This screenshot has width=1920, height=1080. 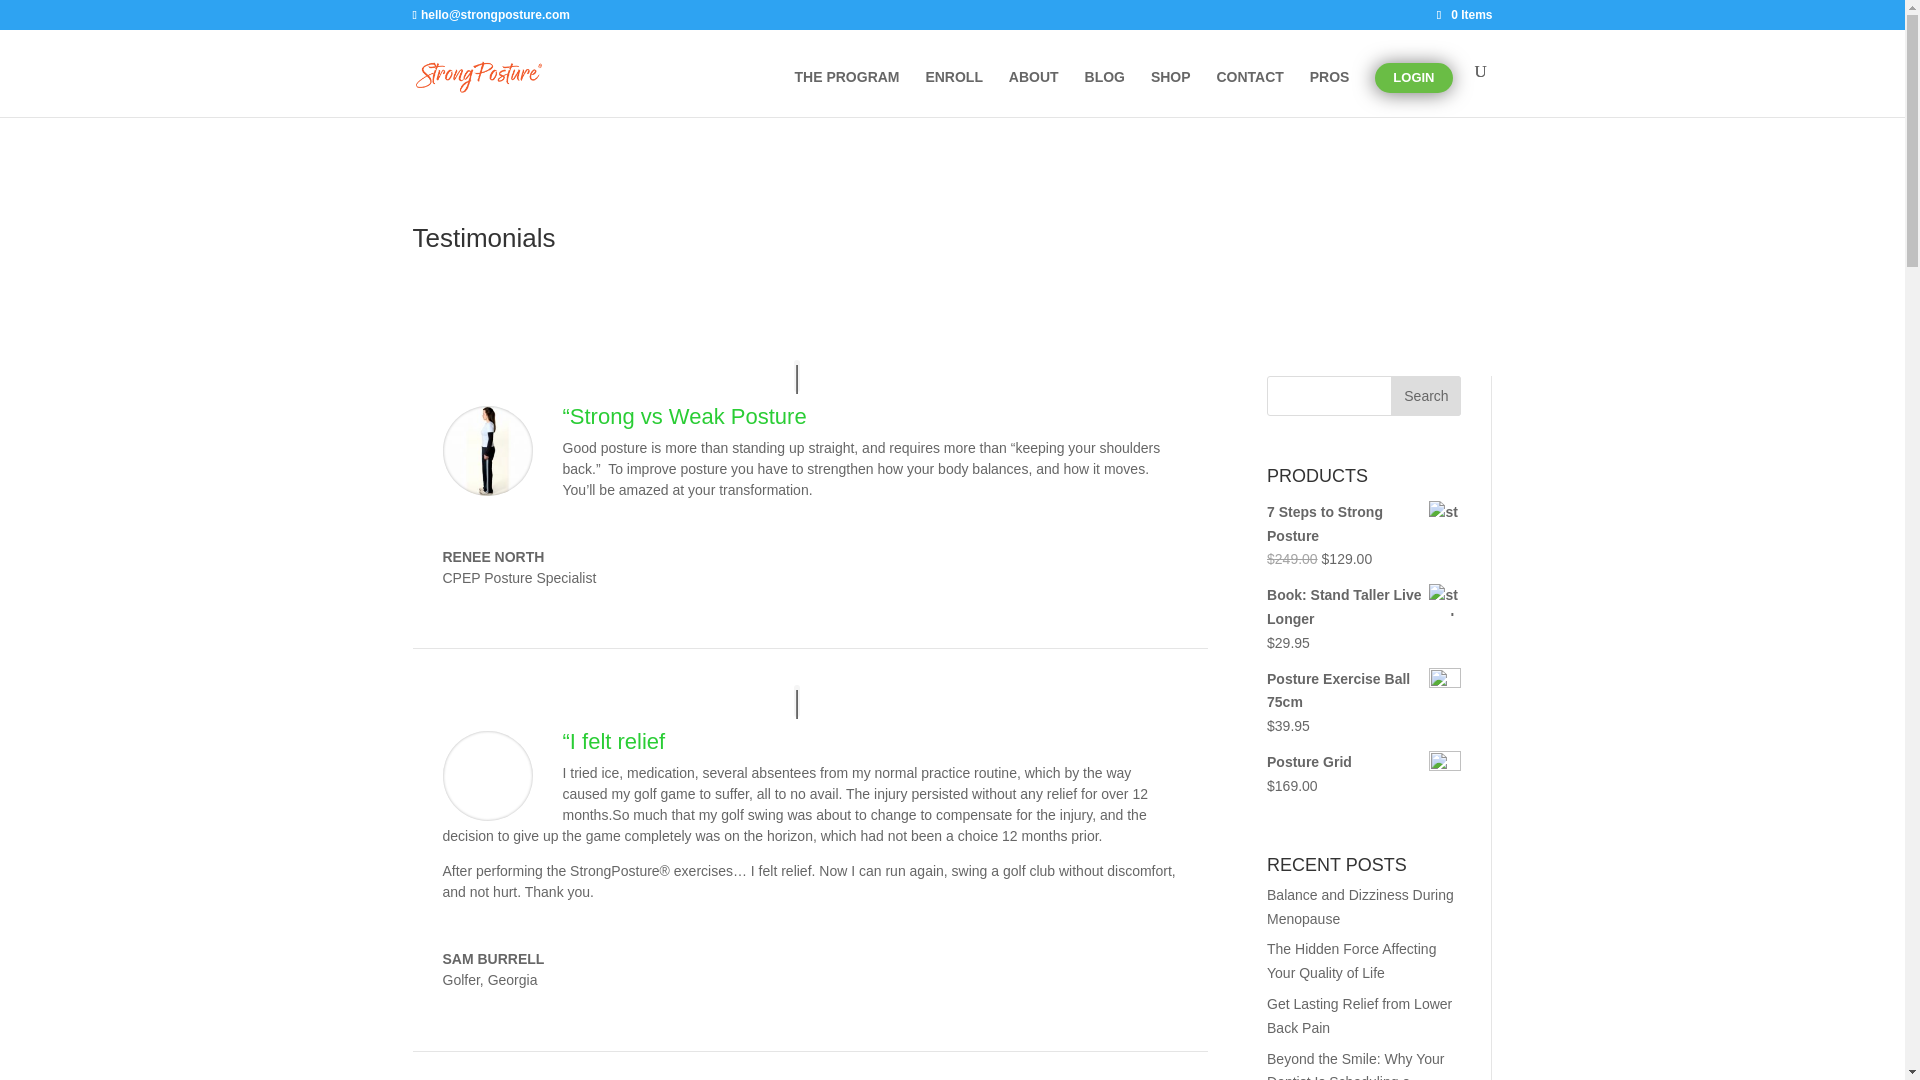 What do you see at coordinates (1464, 14) in the screenshot?
I see `0 Items` at bounding box center [1464, 14].